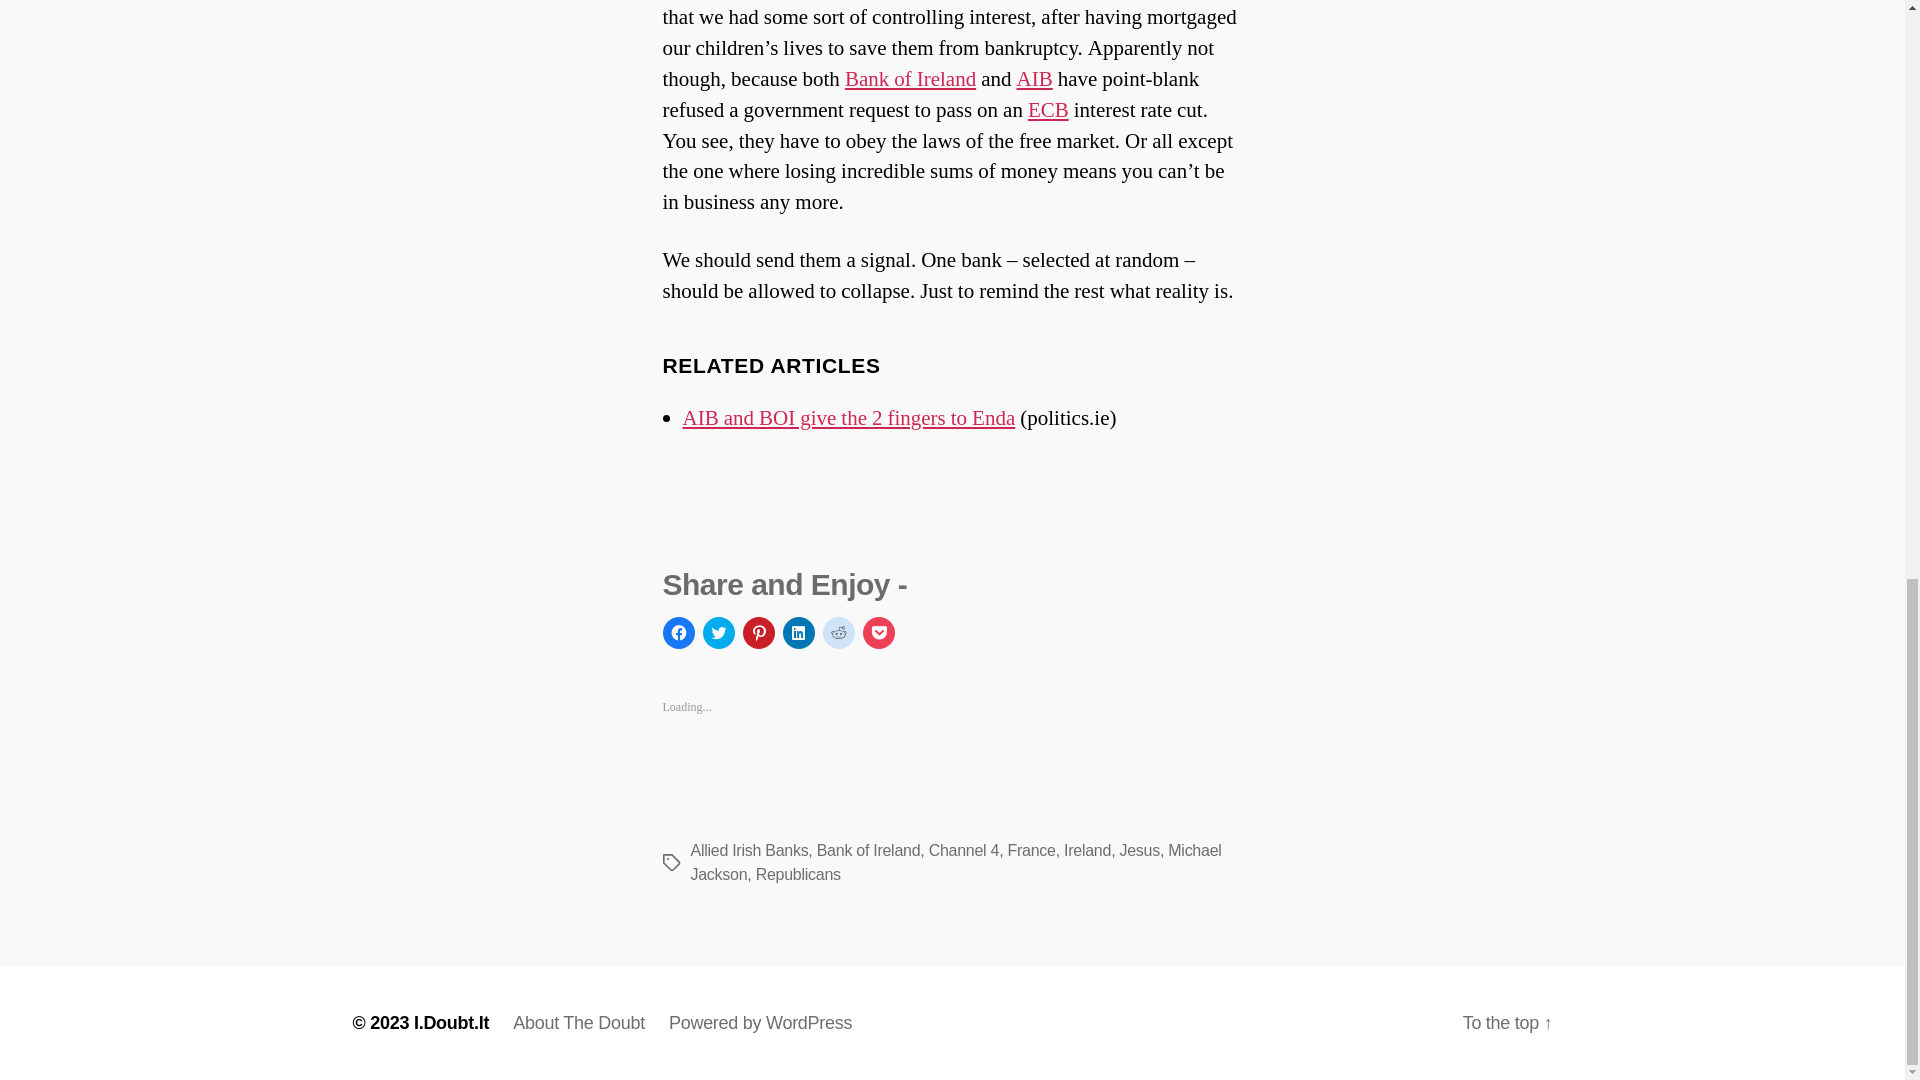 This screenshot has width=1920, height=1080. I want to click on Like or Reblog, so click(952, 772).